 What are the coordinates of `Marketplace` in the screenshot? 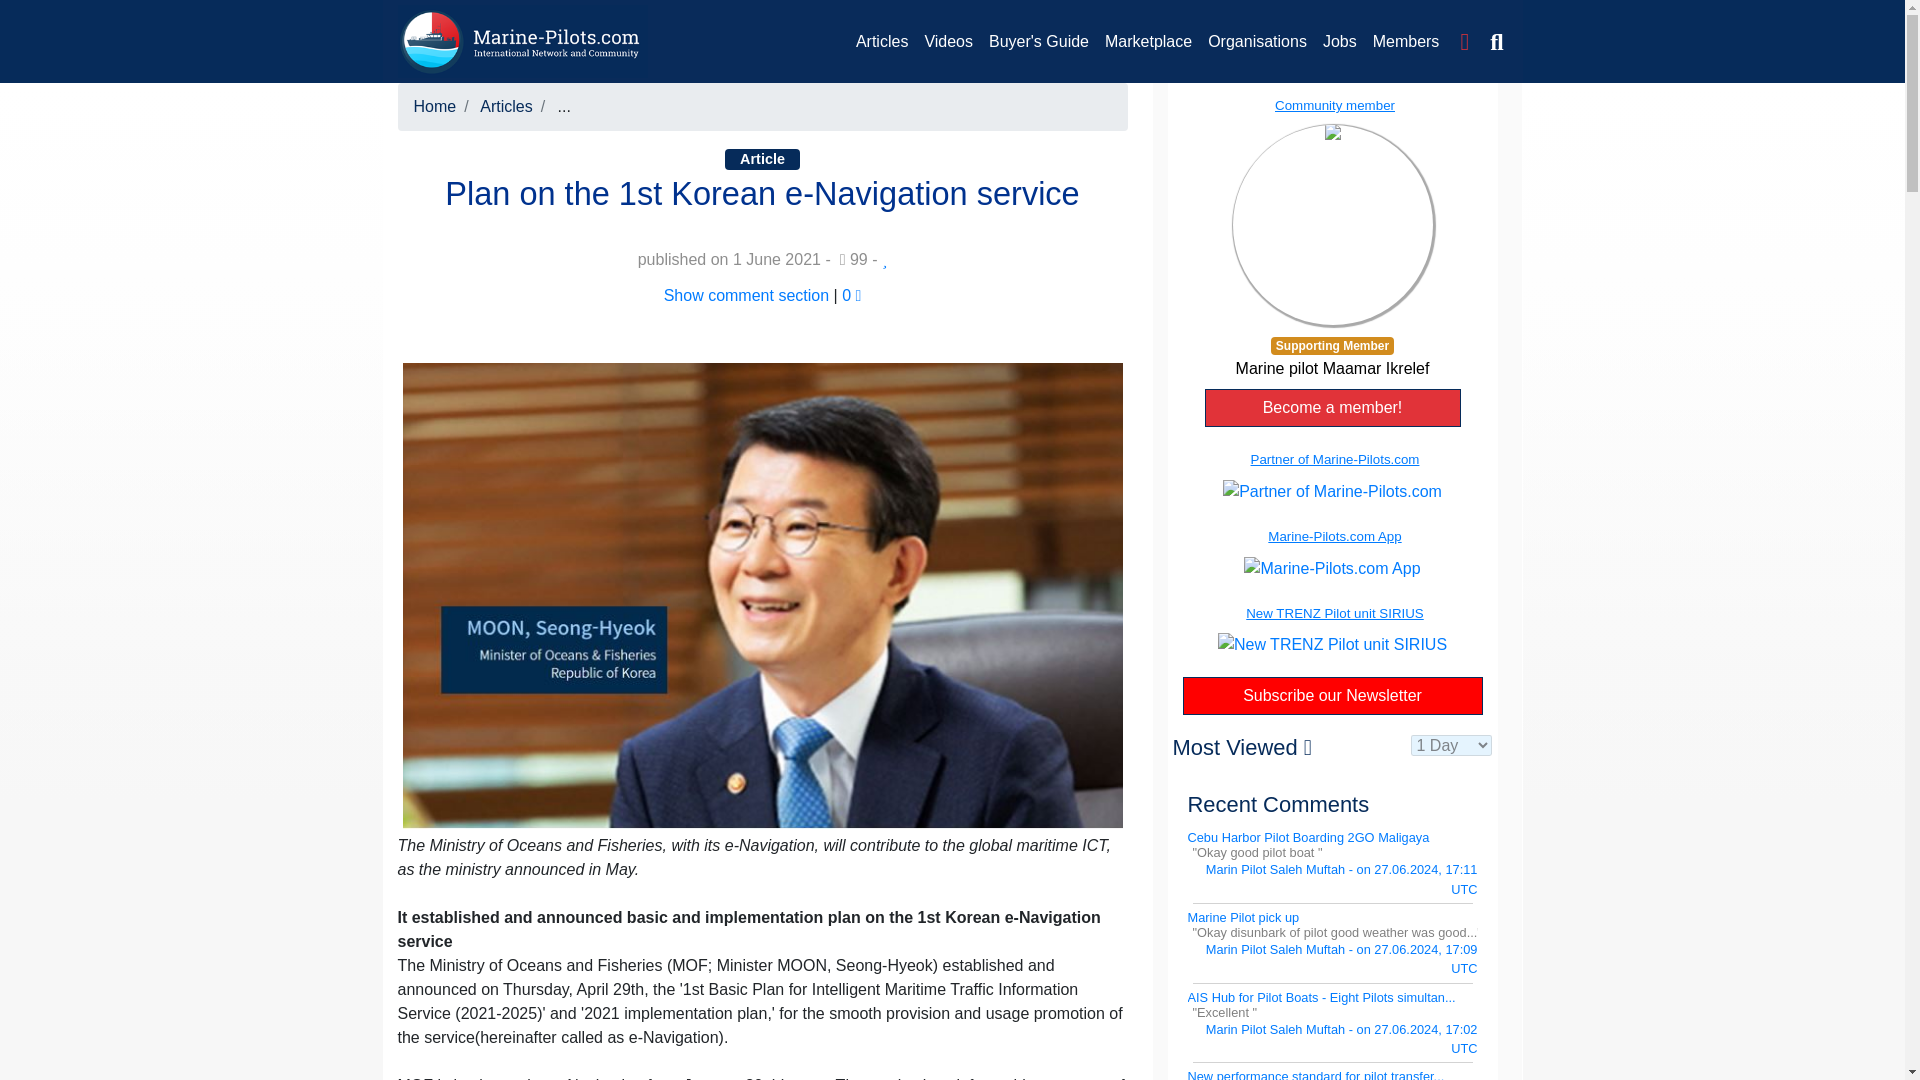 It's located at (1148, 41).